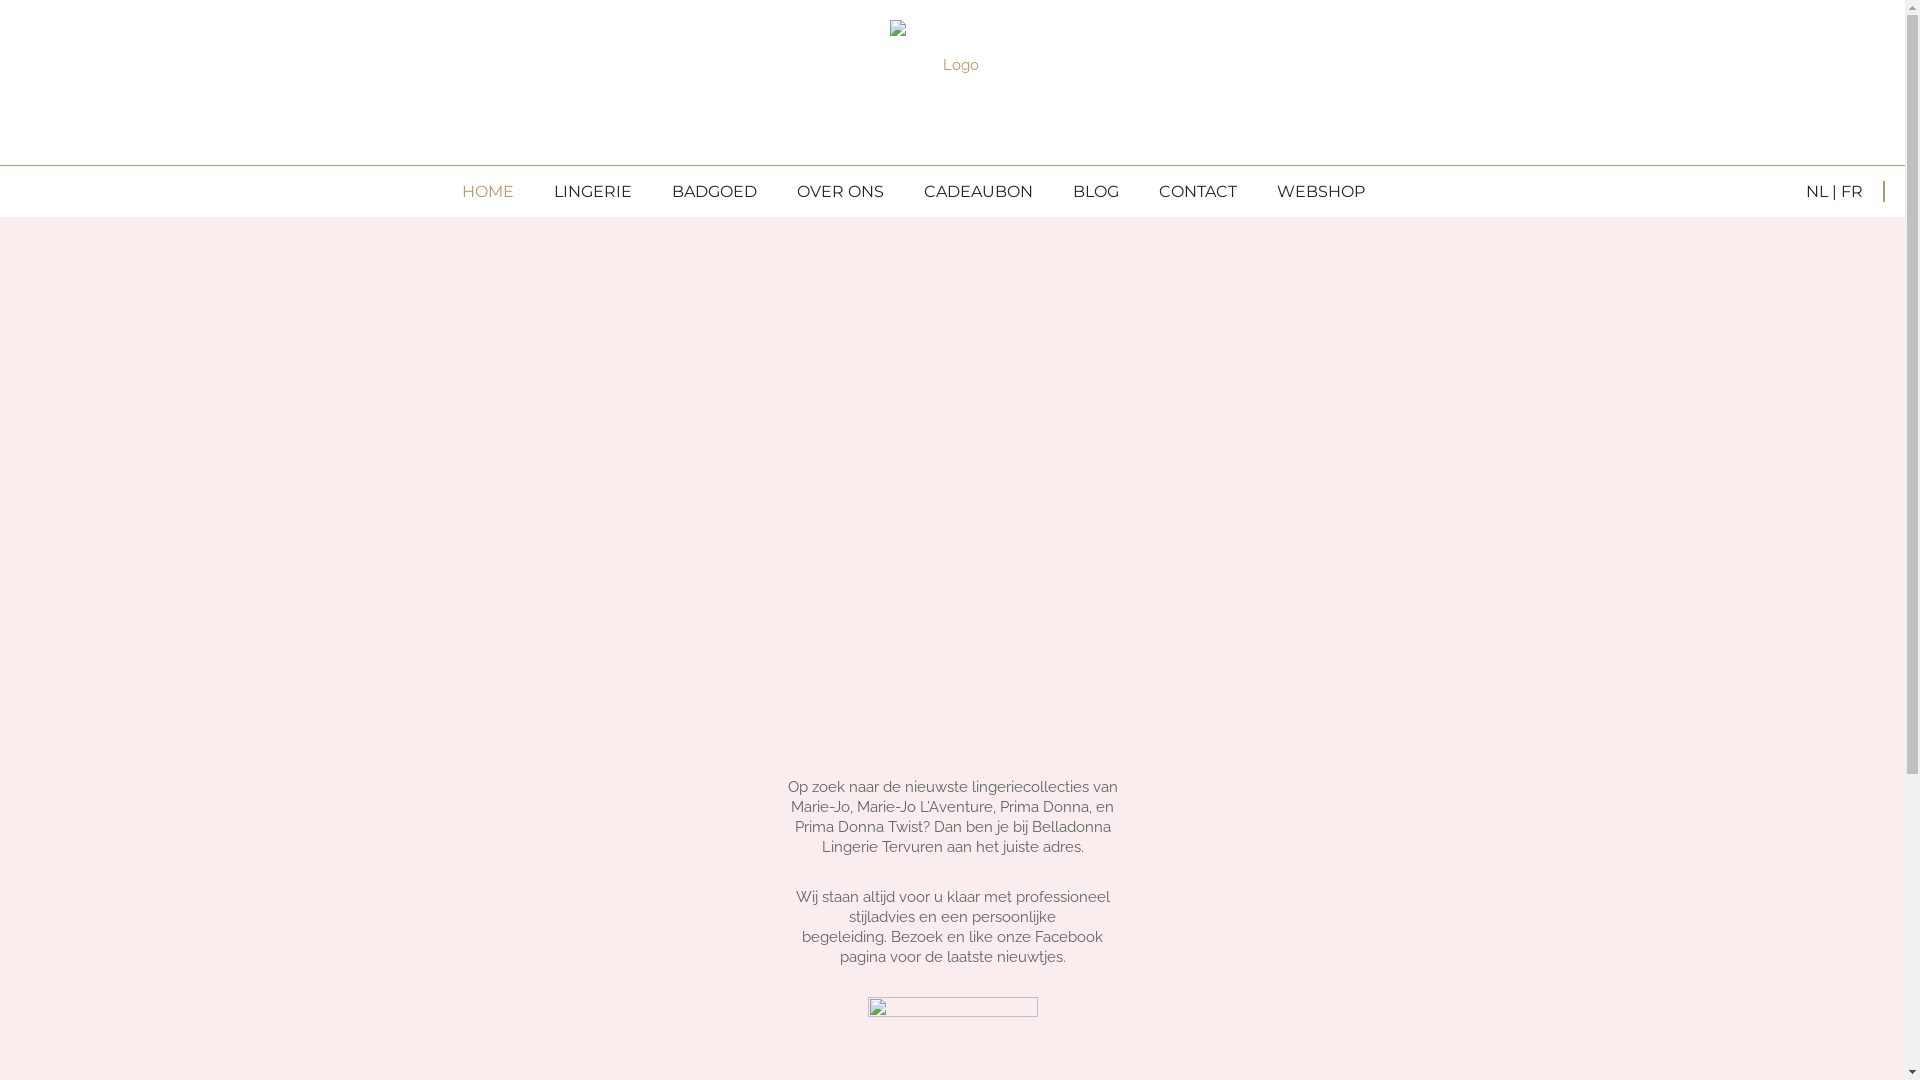  I want to click on WEBSHOP, so click(1310, 192).